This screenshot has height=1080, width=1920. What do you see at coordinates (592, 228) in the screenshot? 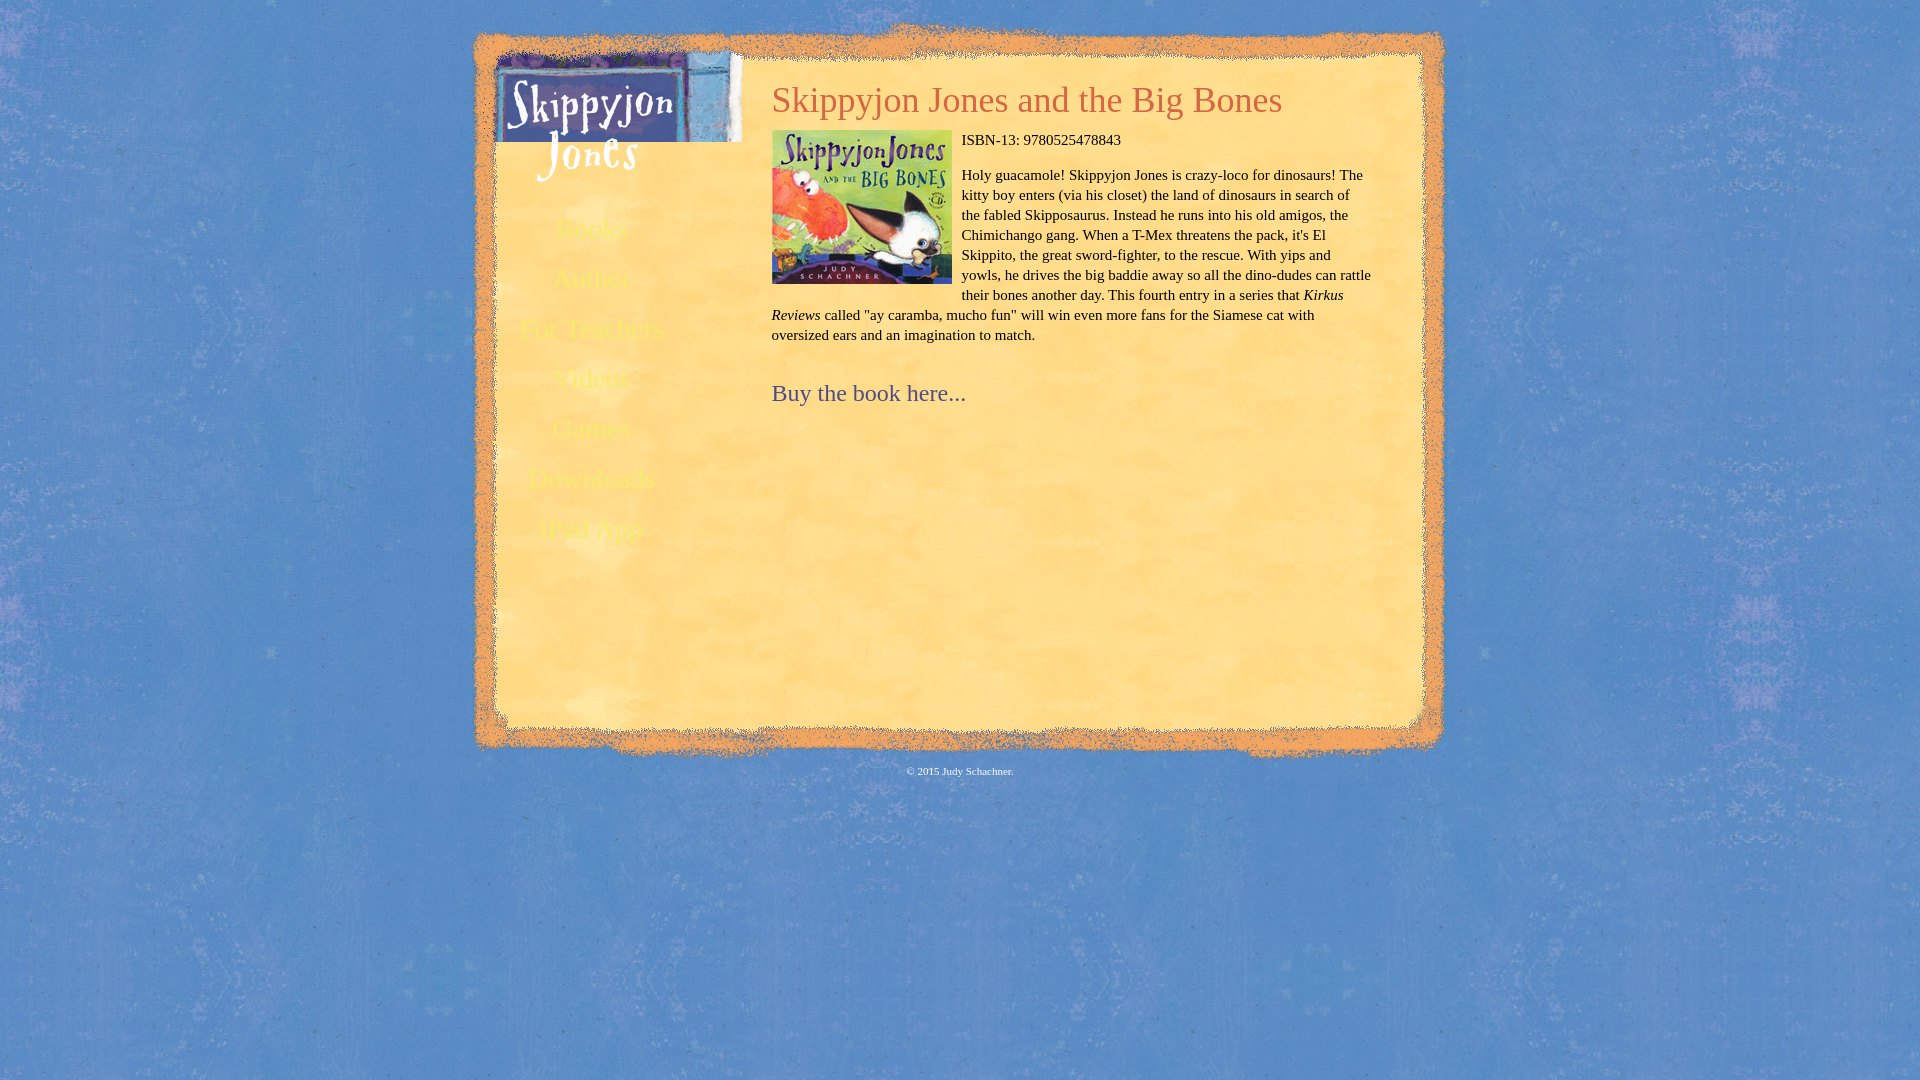
I see `Books` at bounding box center [592, 228].